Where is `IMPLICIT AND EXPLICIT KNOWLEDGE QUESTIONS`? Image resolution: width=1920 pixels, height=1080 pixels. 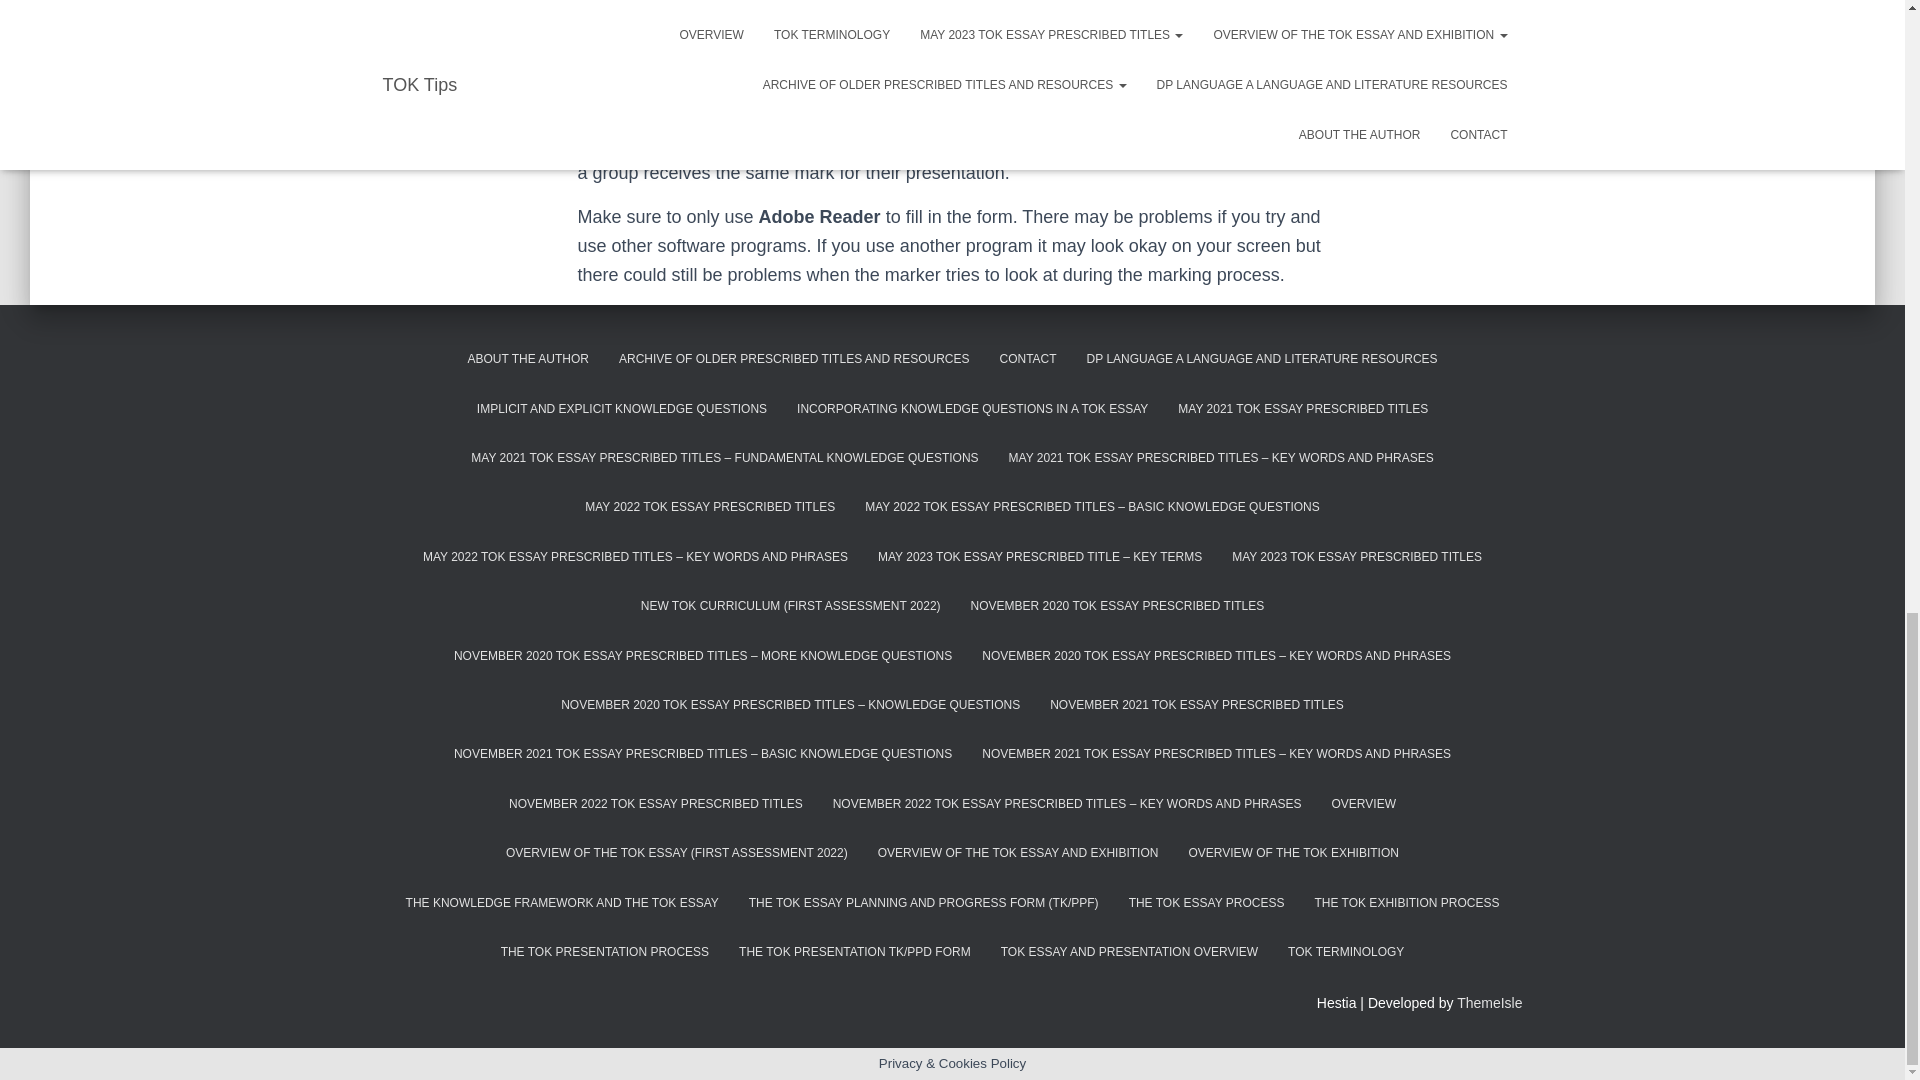
IMPLICIT AND EXPLICIT KNOWLEDGE QUESTIONS is located at coordinates (622, 409).